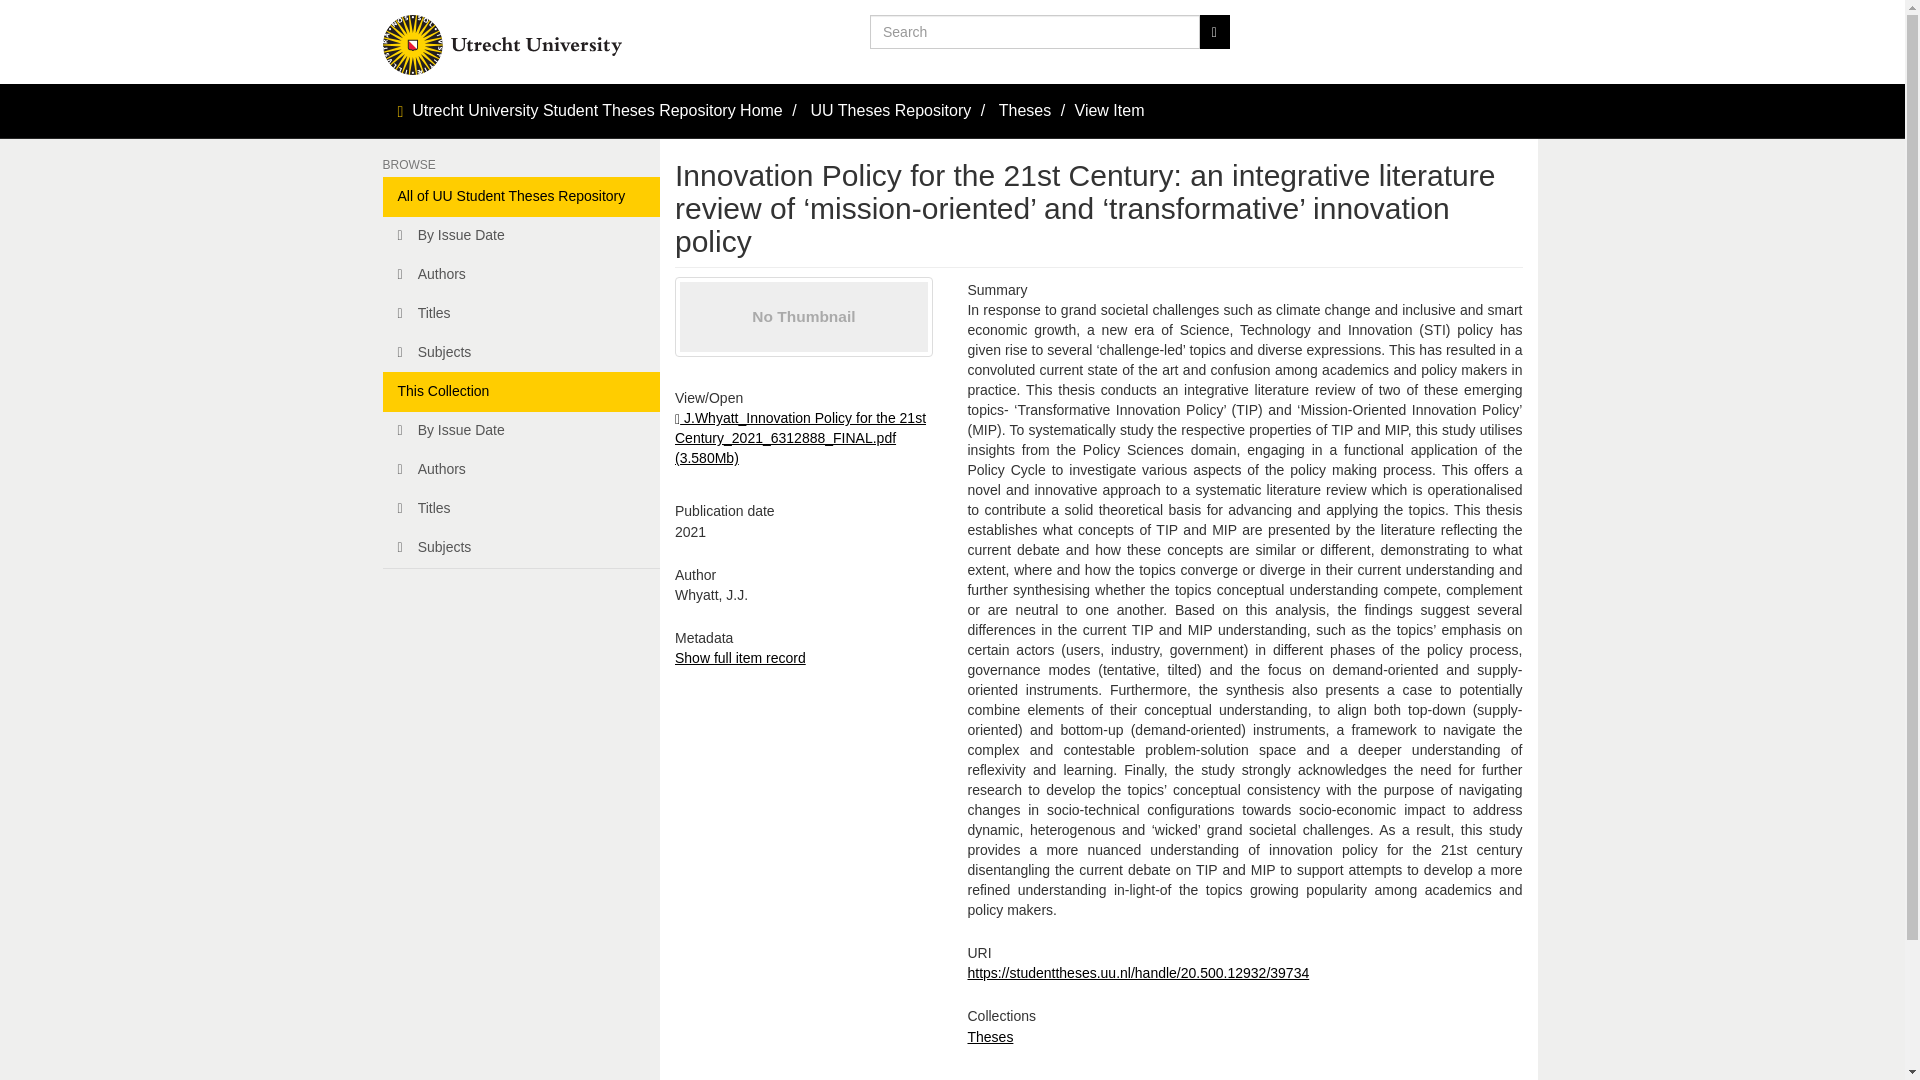 Image resolution: width=1920 pixels, height=1080 pixels. What do you see at coordinates (521, 352) in the screenshot?
I see `Subjects` at bounding box center [521, 352].